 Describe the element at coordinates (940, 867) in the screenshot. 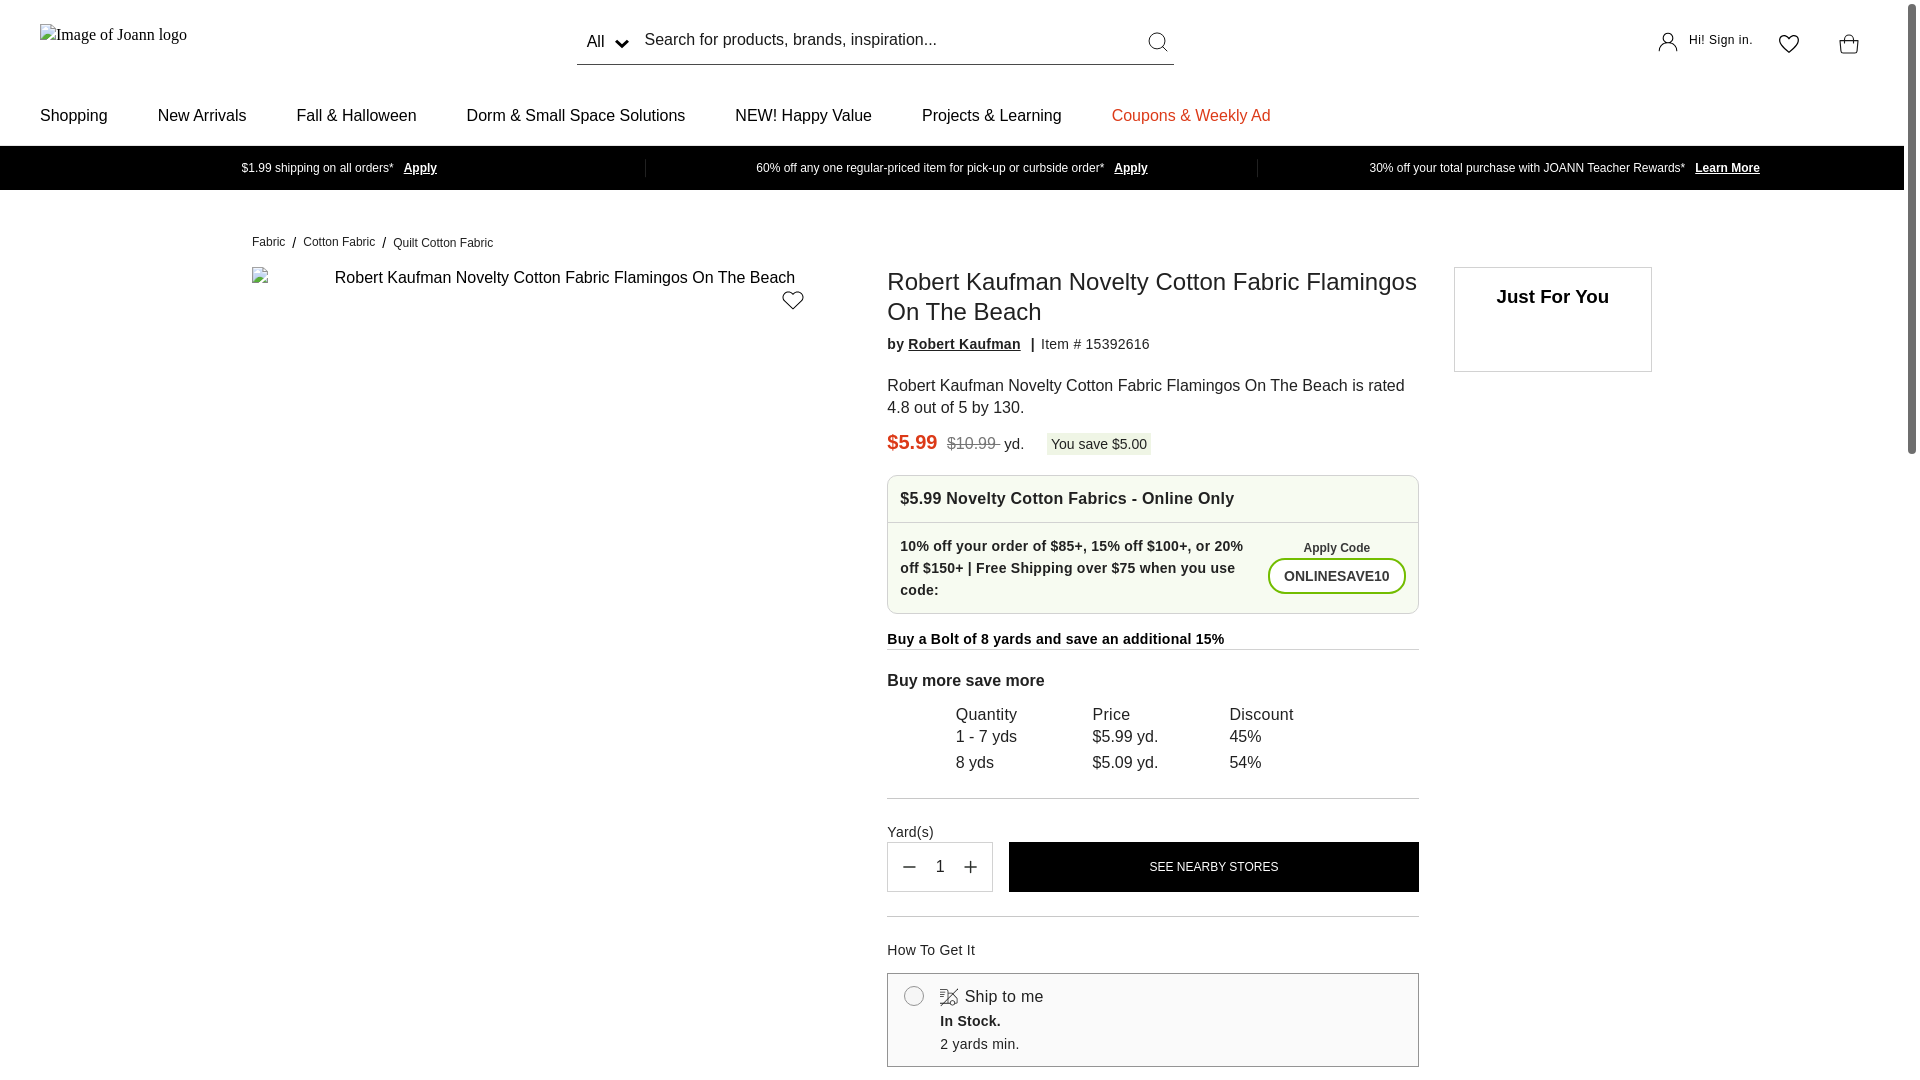

I see `1` at that location.